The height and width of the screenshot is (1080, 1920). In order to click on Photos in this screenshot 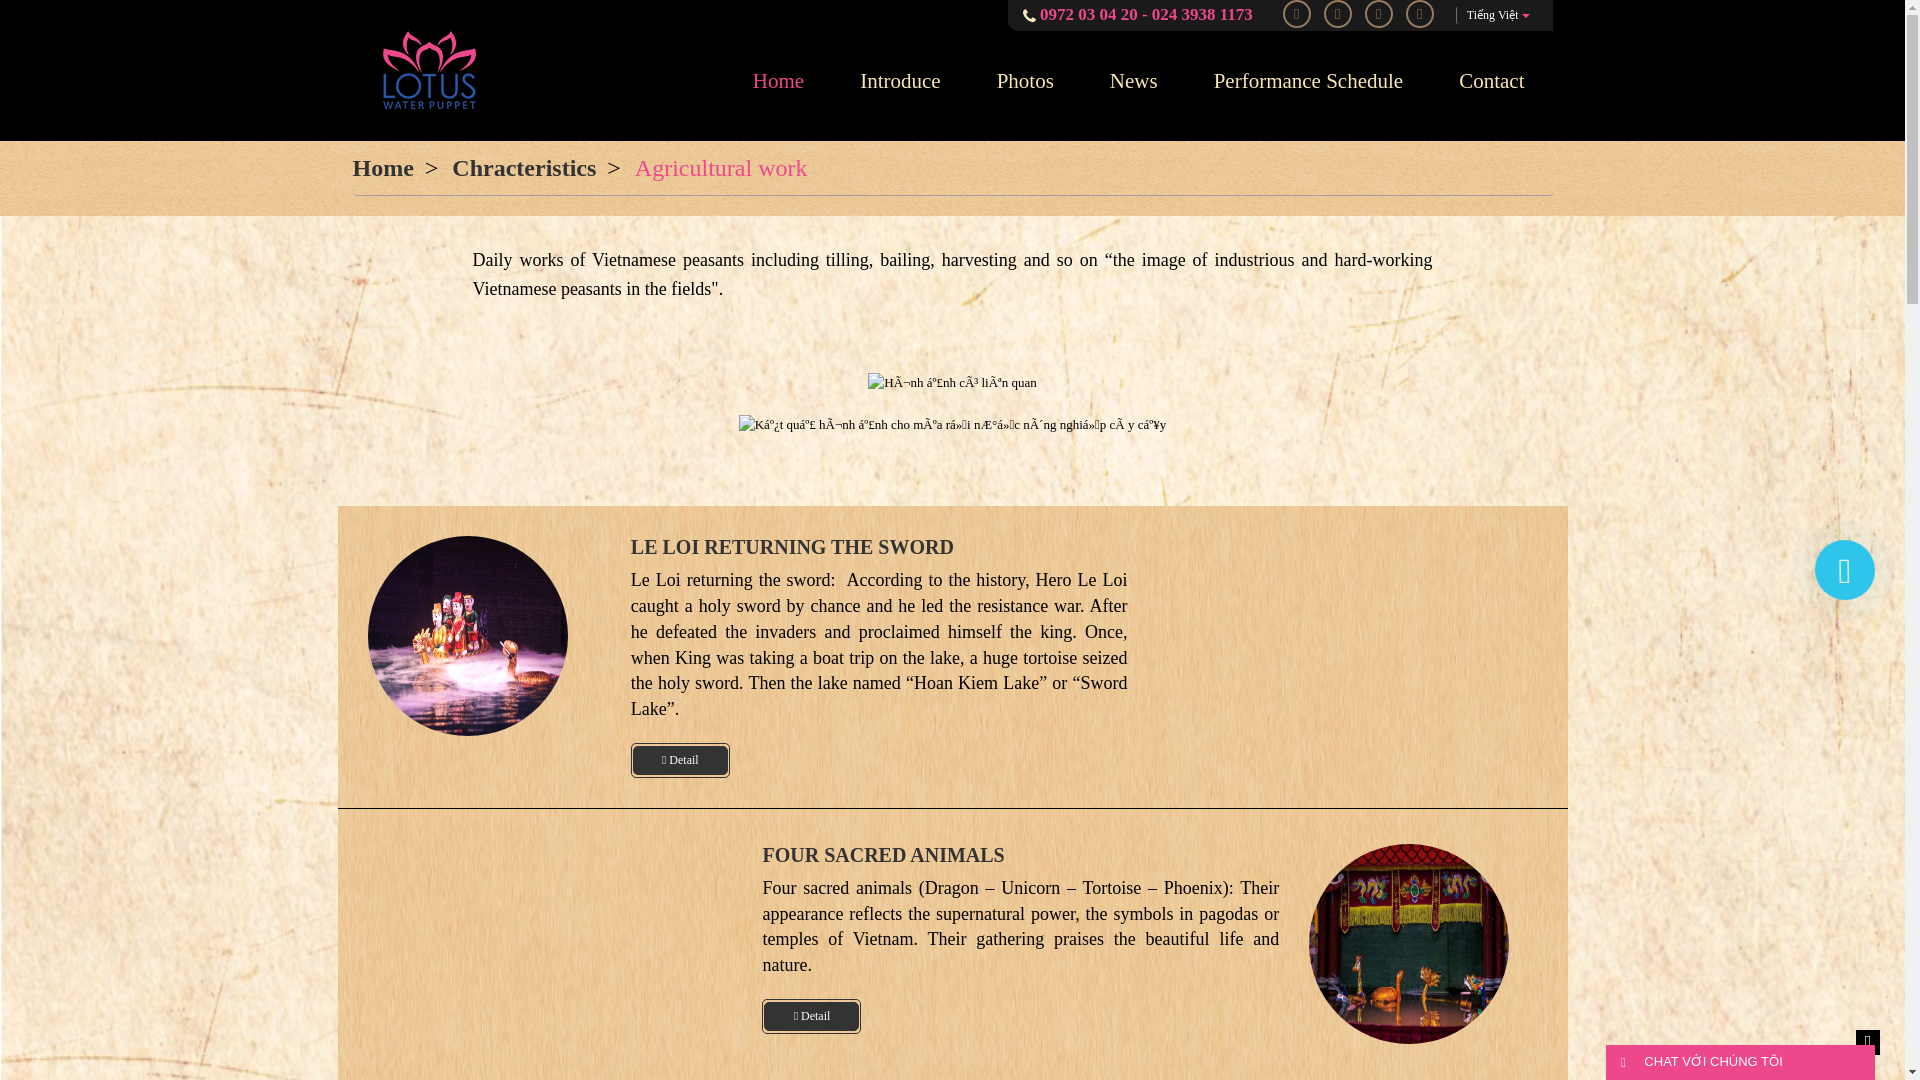, I will do `click(1025, 80)`.